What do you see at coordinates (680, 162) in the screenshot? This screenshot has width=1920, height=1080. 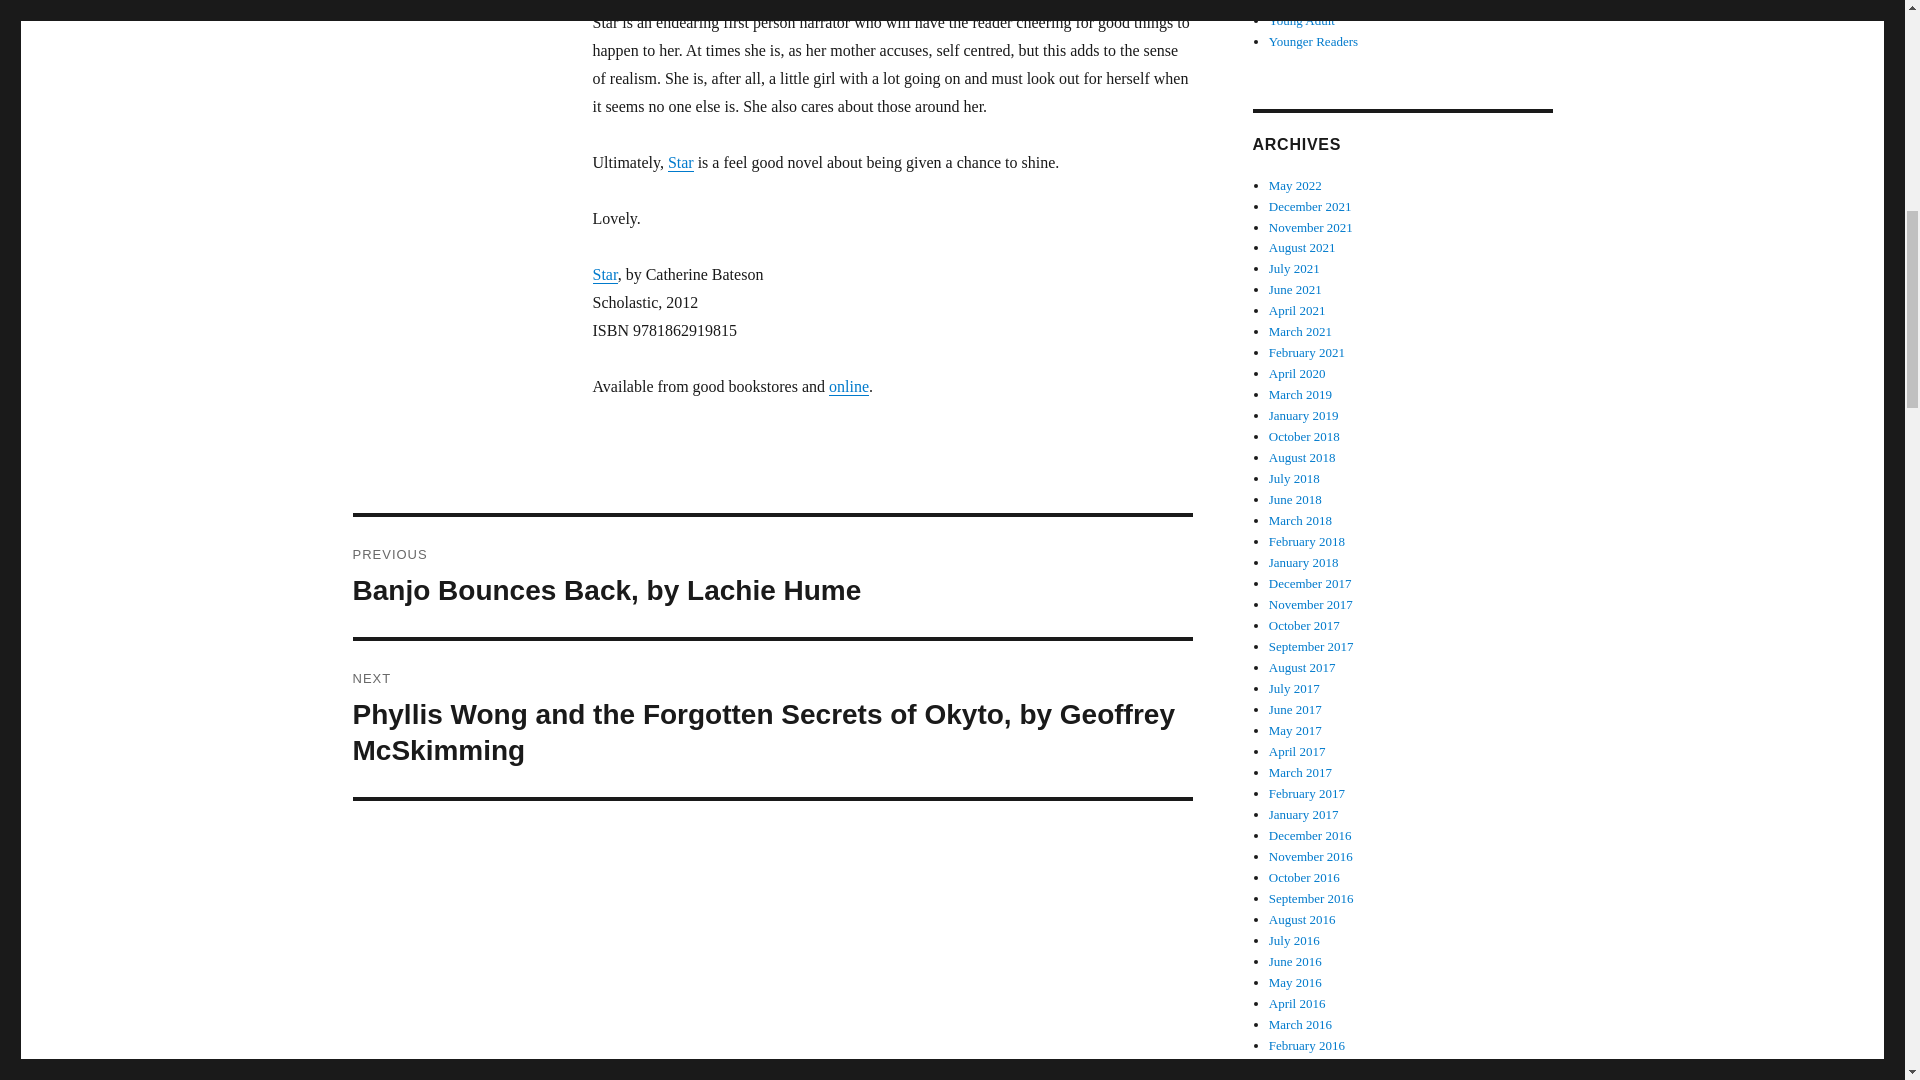 I see `Star` at bounding box center [680, 162].